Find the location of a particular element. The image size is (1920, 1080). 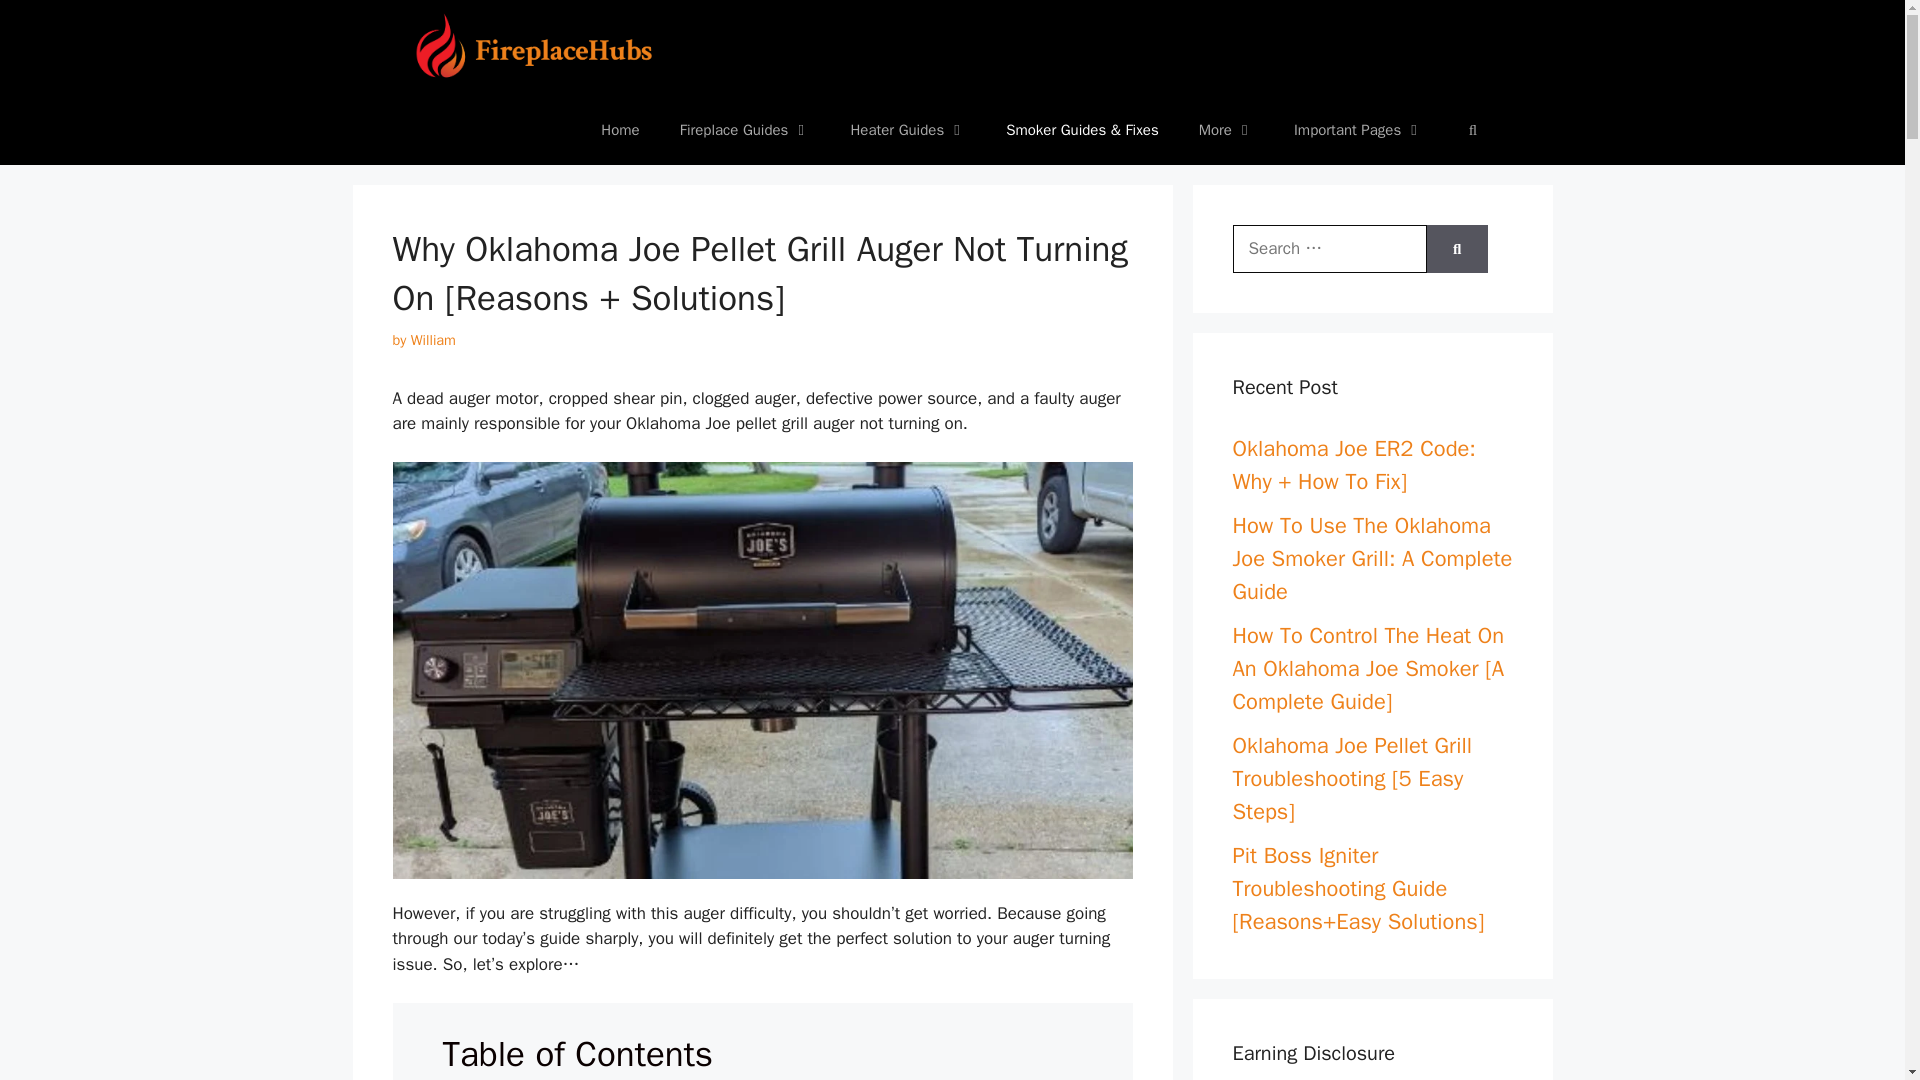

Fireplace Guides is located at coordinates (746, 130).